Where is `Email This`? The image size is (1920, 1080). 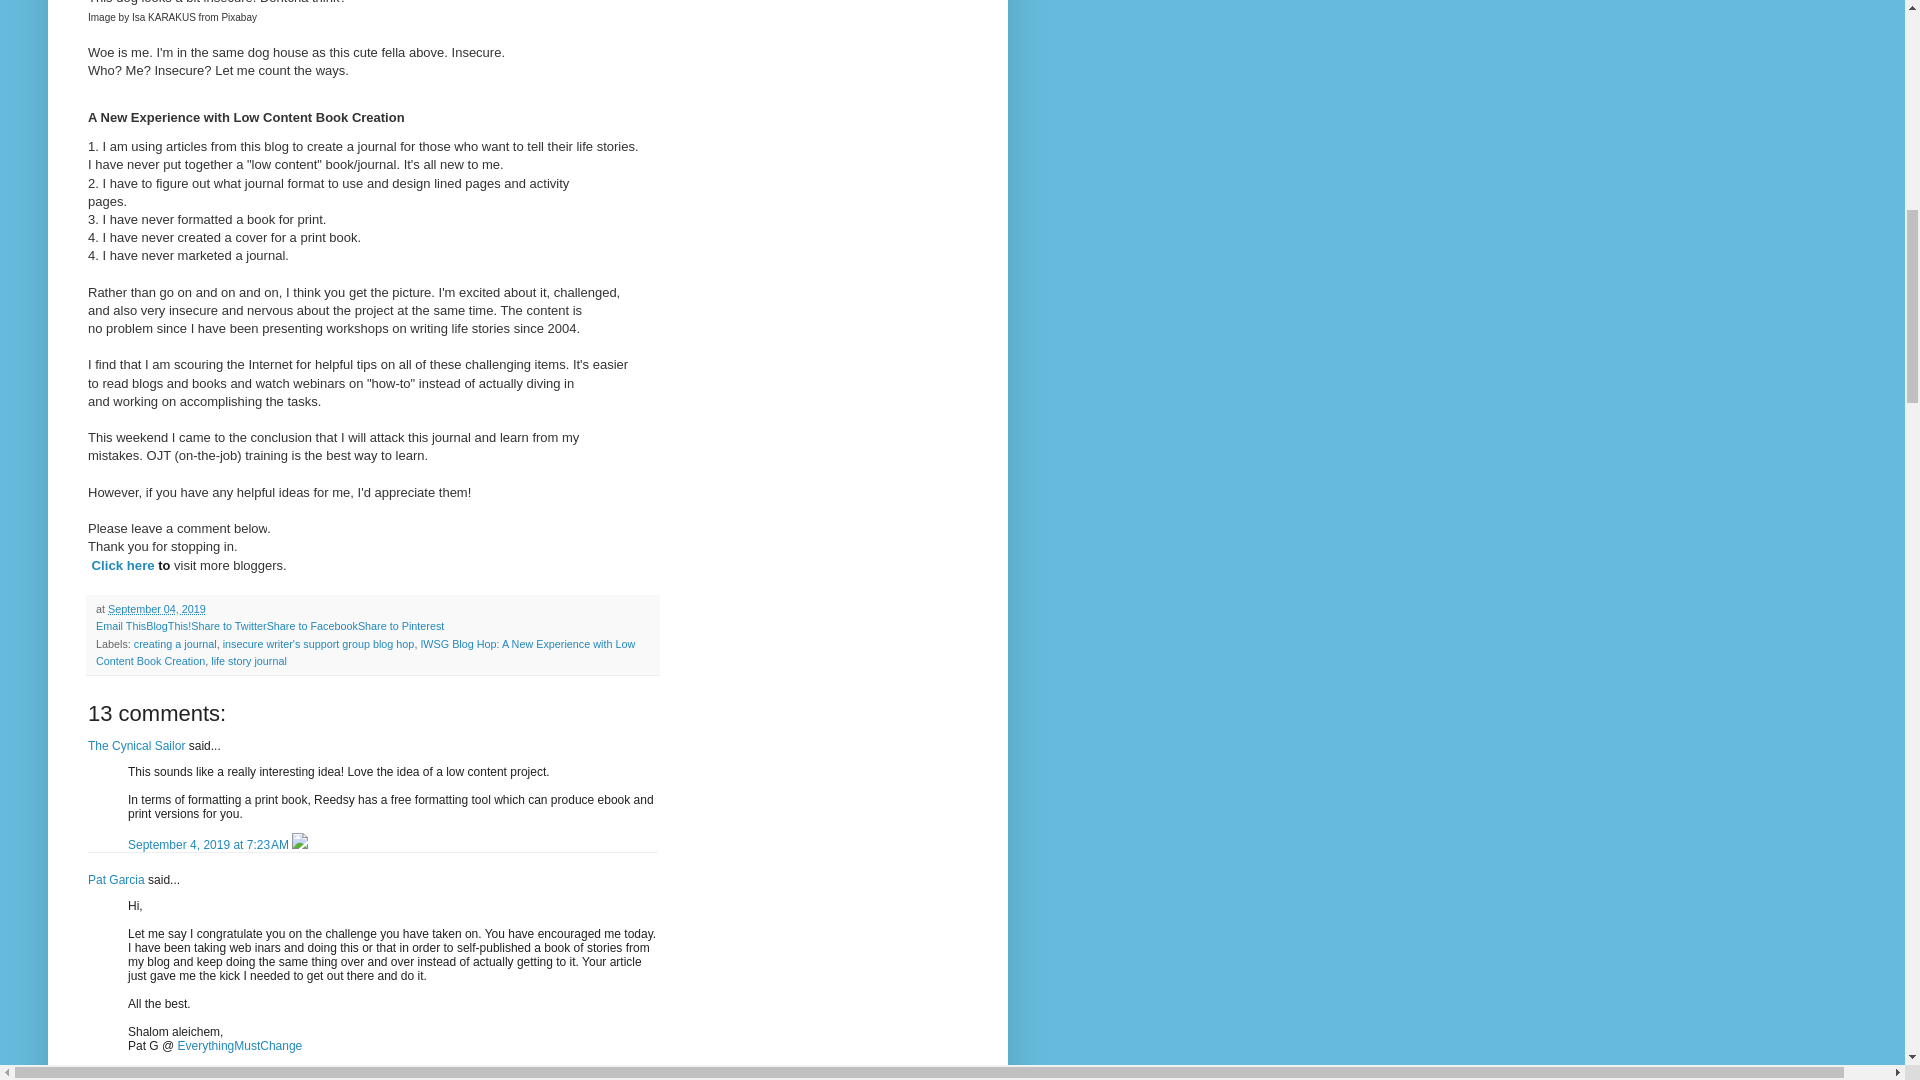 Email This is located at coordinates (120, 625).